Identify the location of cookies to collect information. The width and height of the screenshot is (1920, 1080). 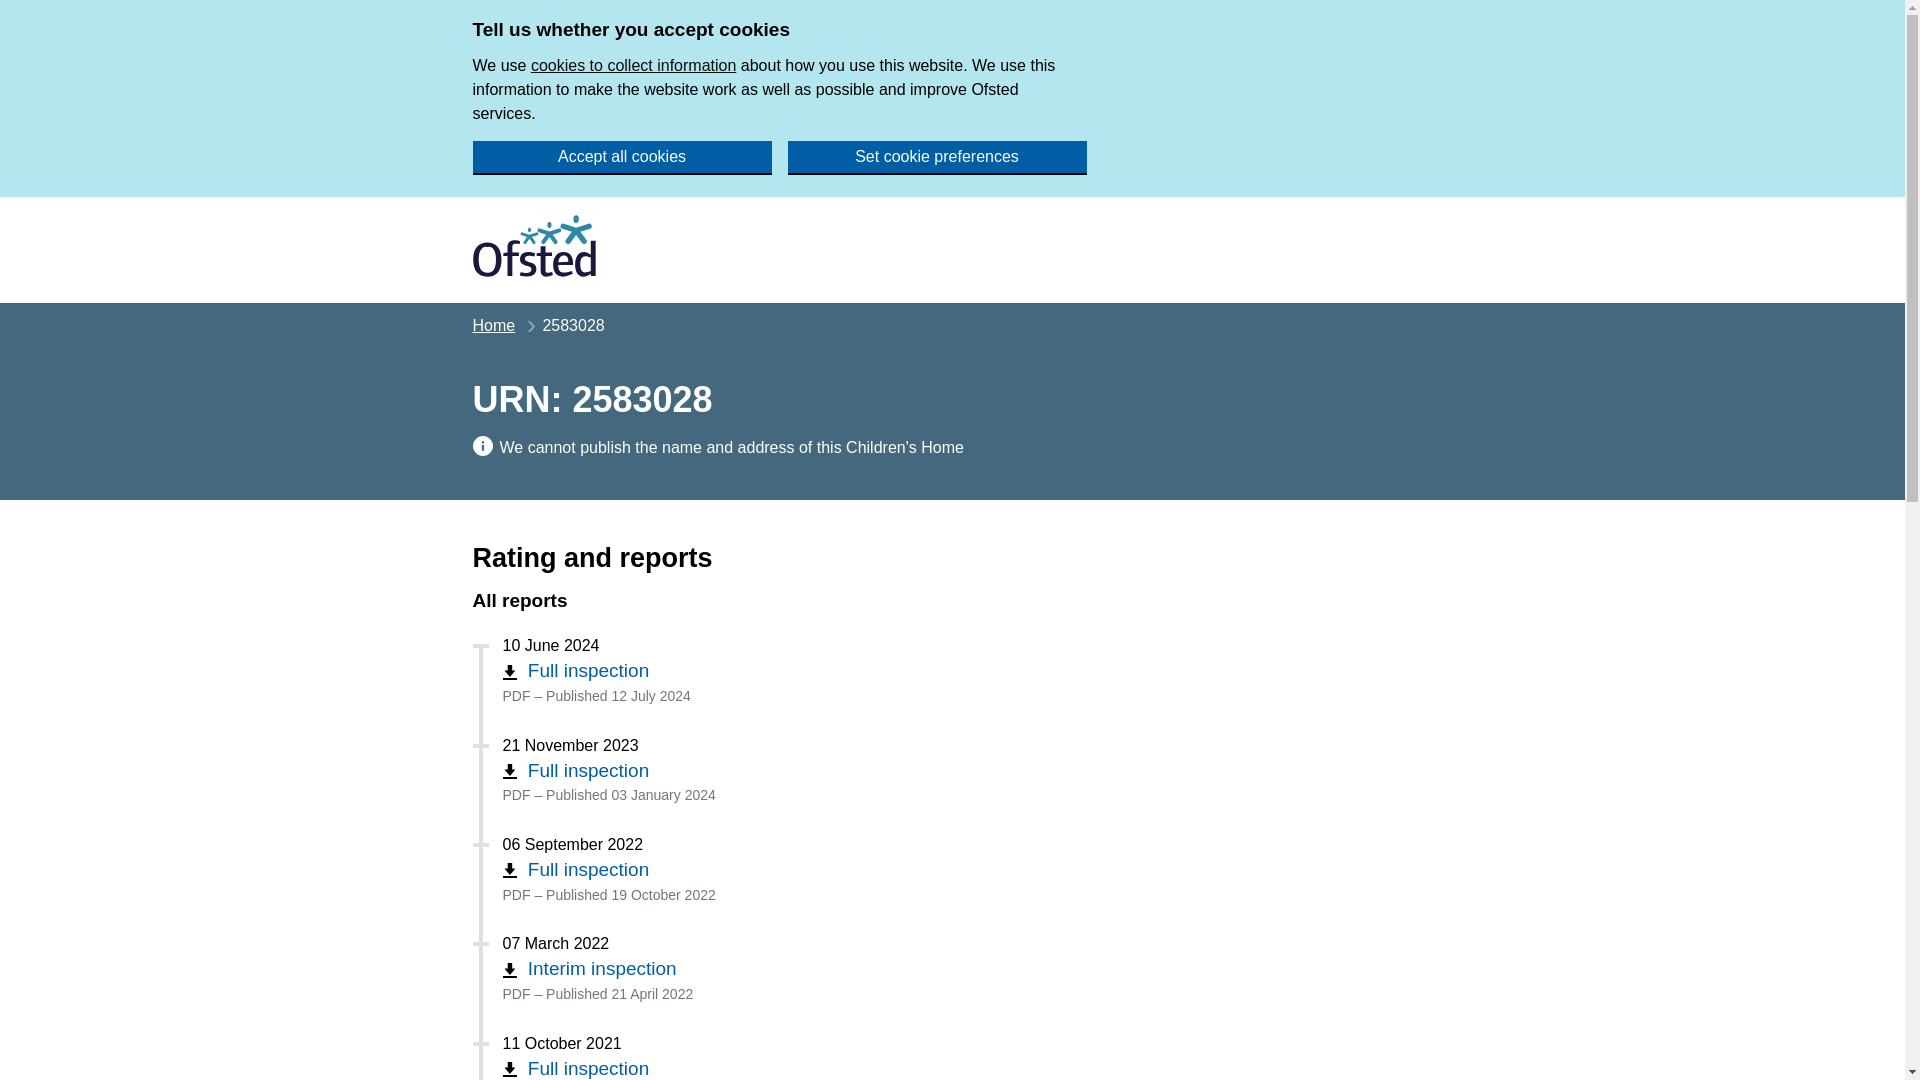
(633, 66).